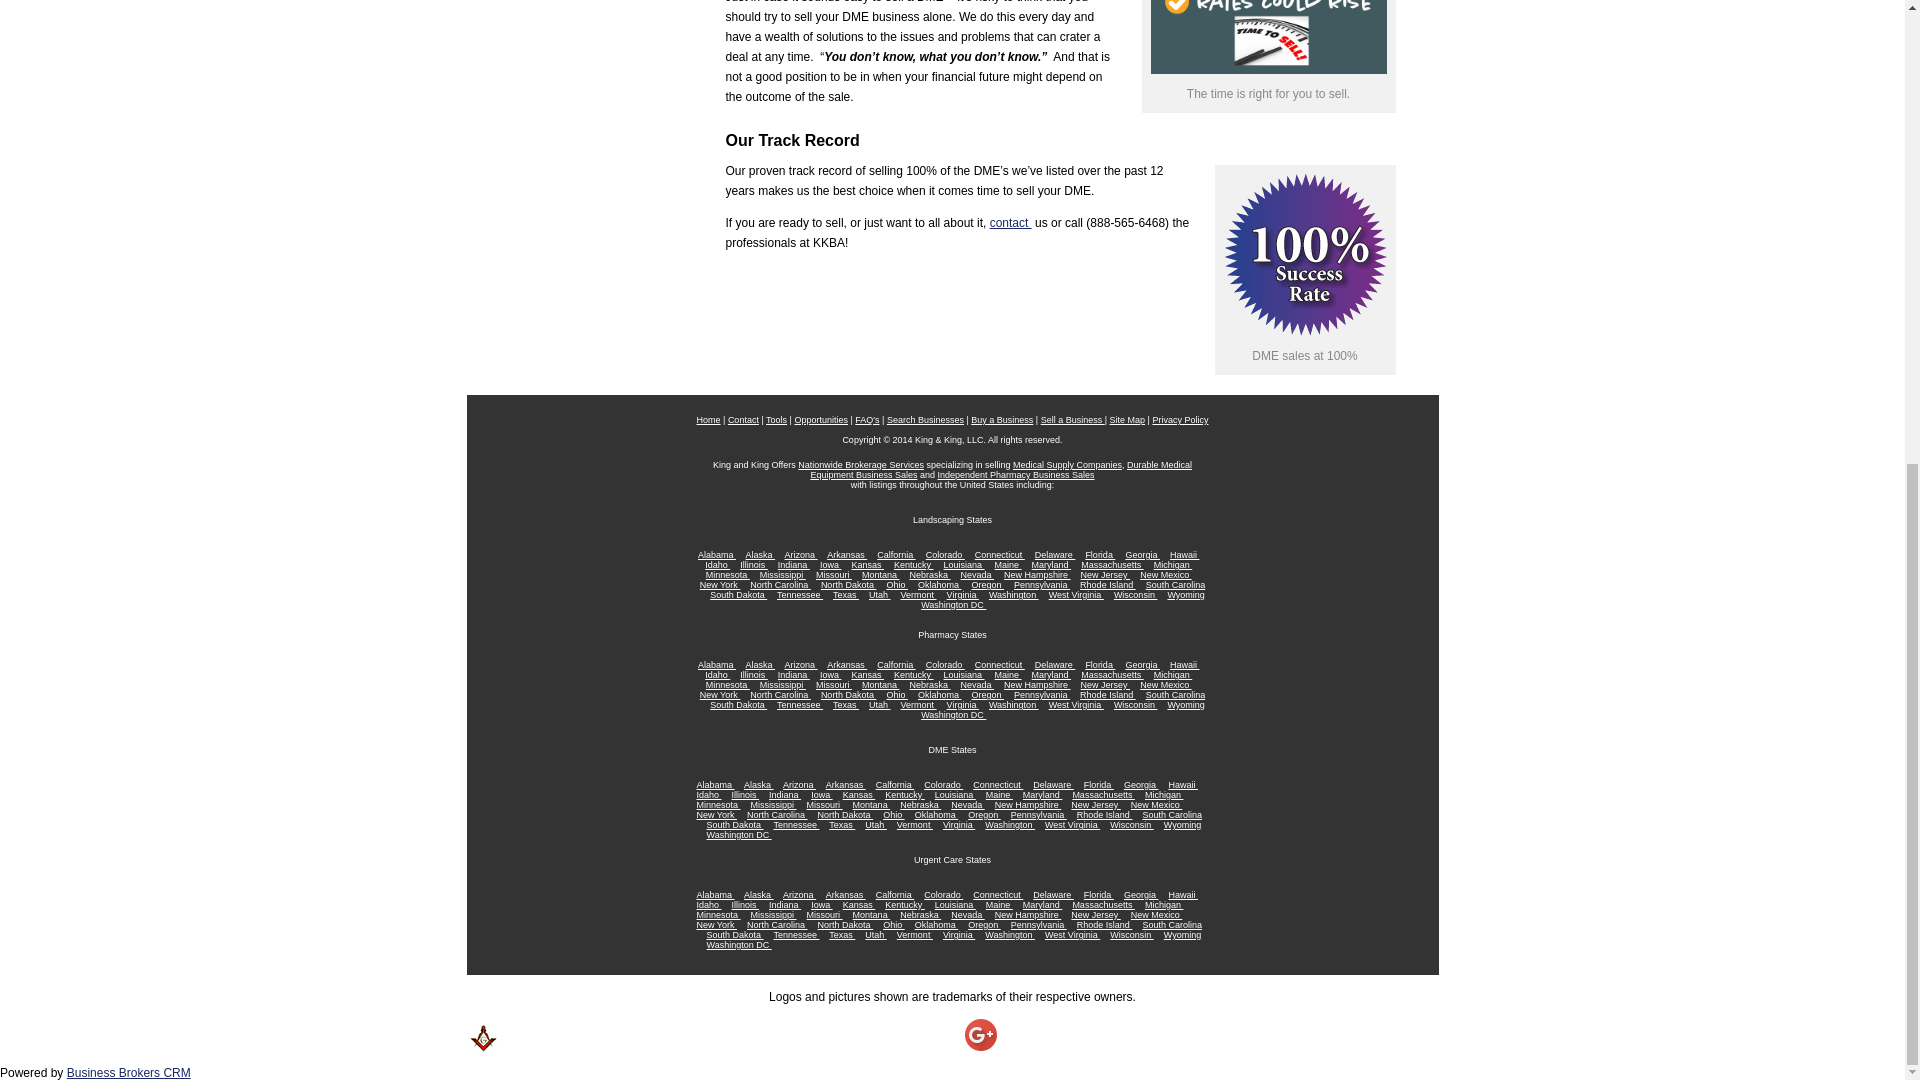  What do you see at coordinates (1002, 420) in the screenshot?
I see `Buy a Pharmacy, DME, or Other Business` at bounding box center [1002, 420].